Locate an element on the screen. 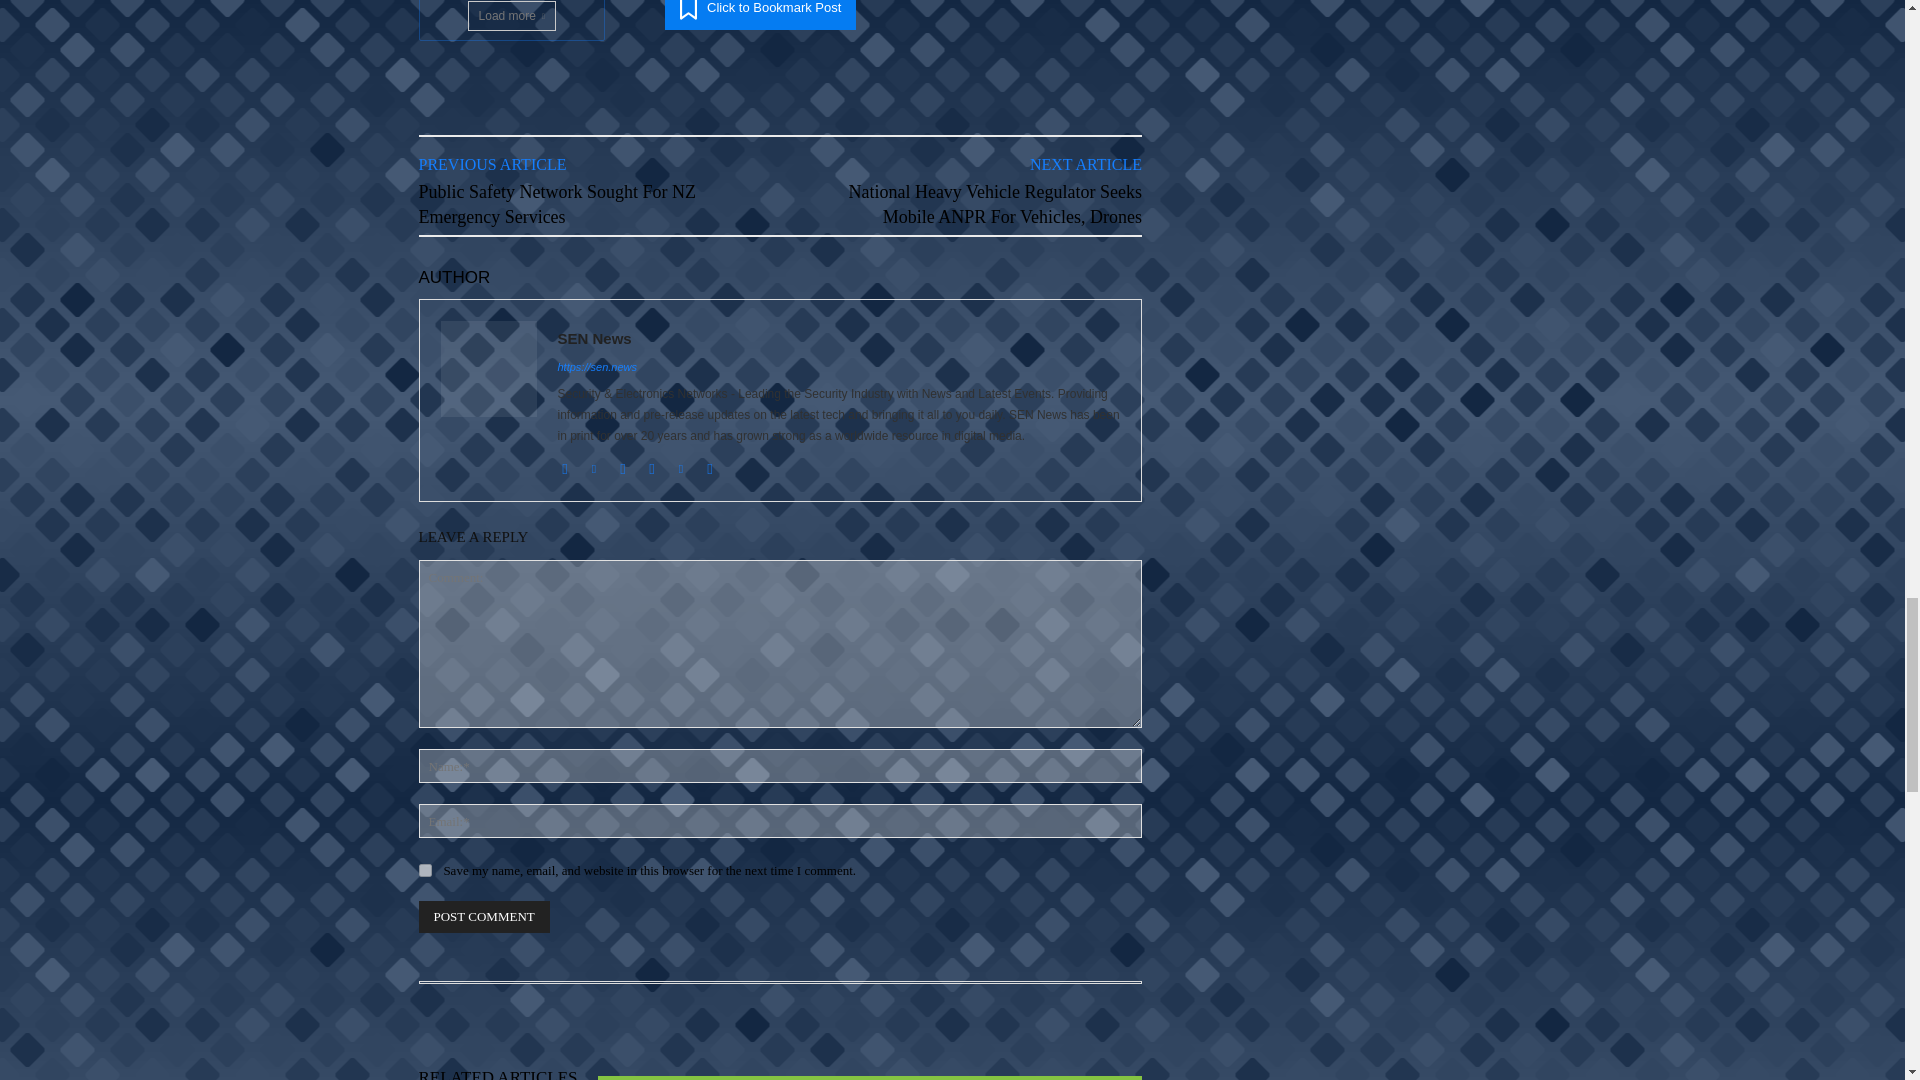 This screenshot has height=1080, width=1920. yes is located at coordinates (424, 870).